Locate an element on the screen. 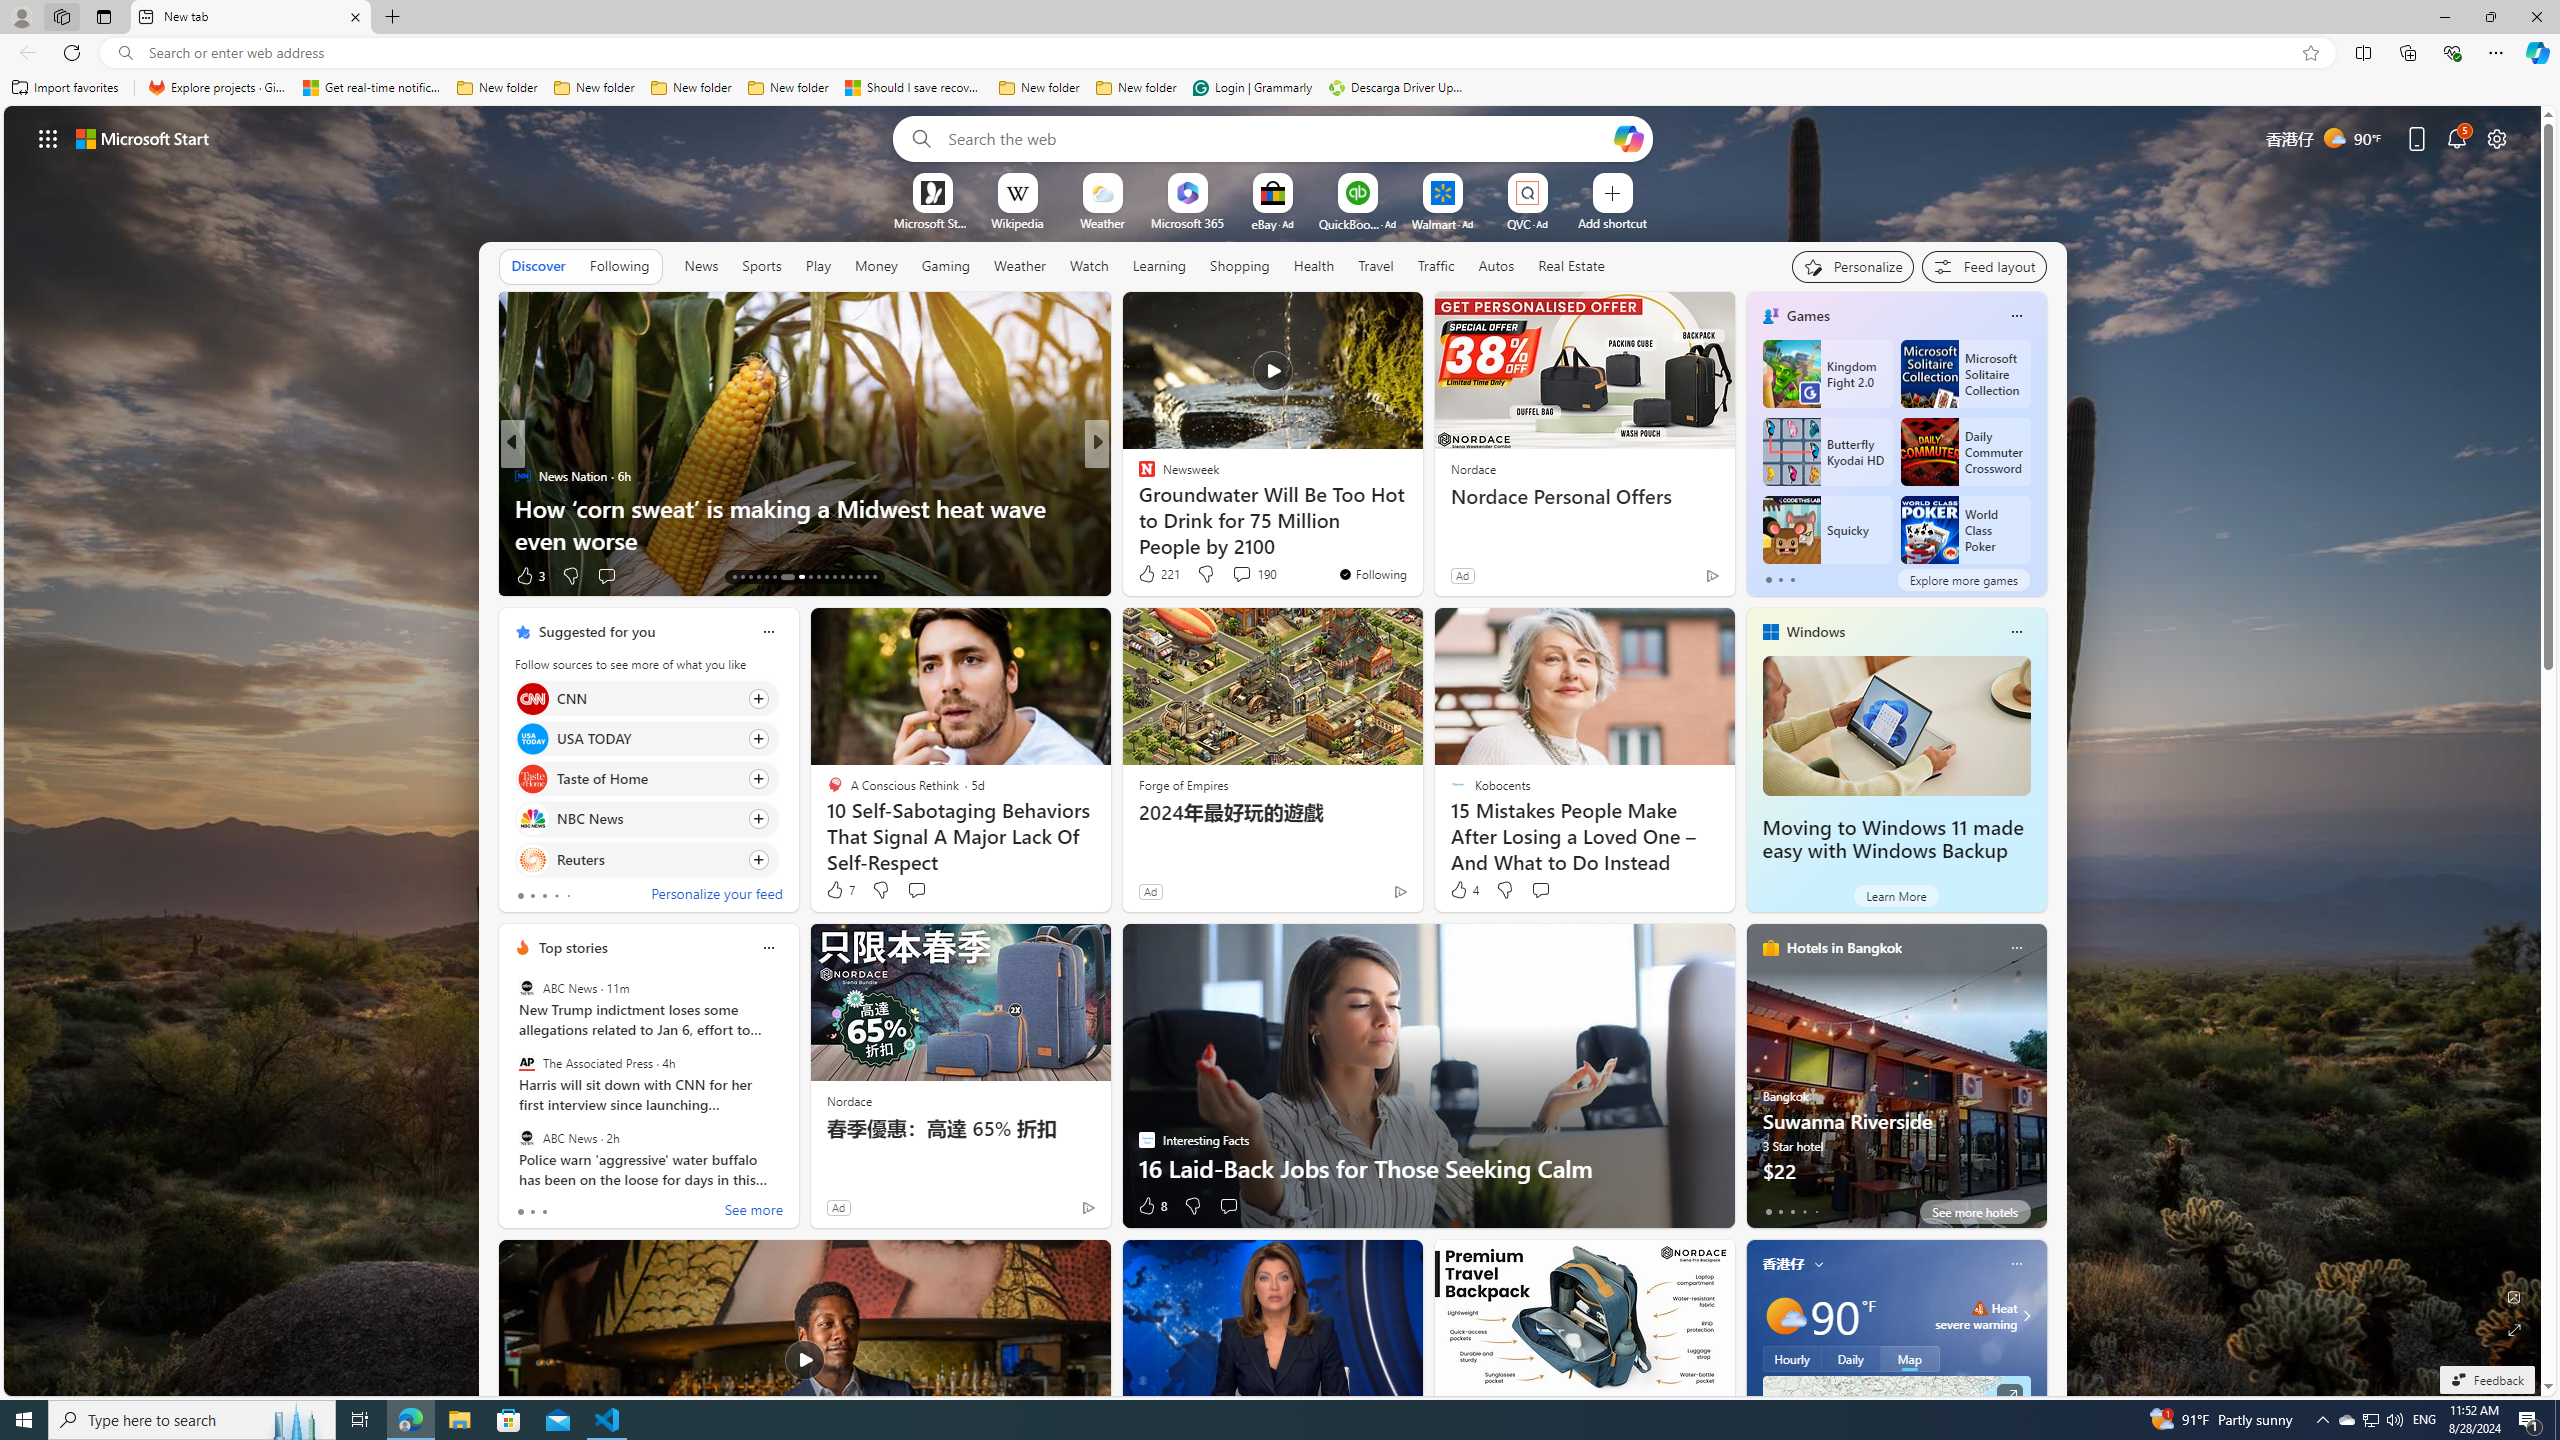  Wikipedia is located at coordinates (1017, 222).